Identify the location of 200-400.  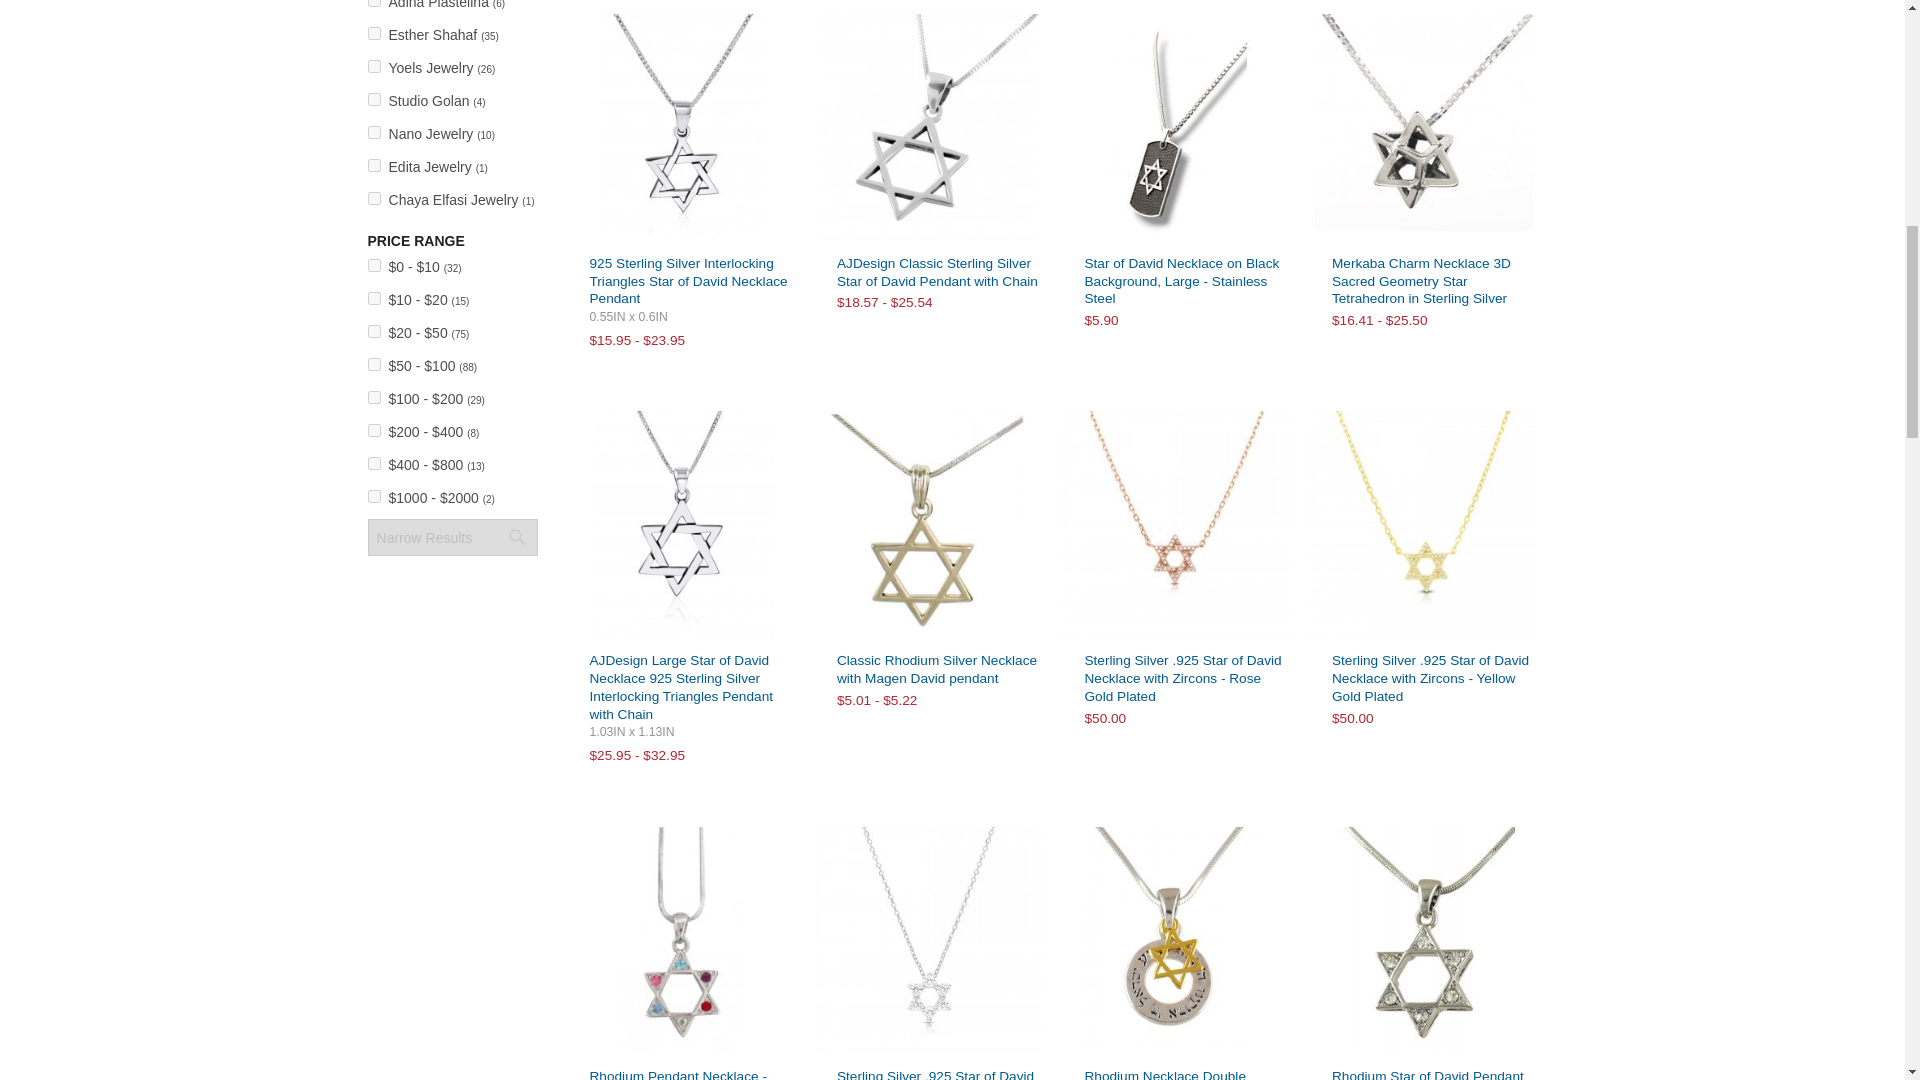
(374, 430).